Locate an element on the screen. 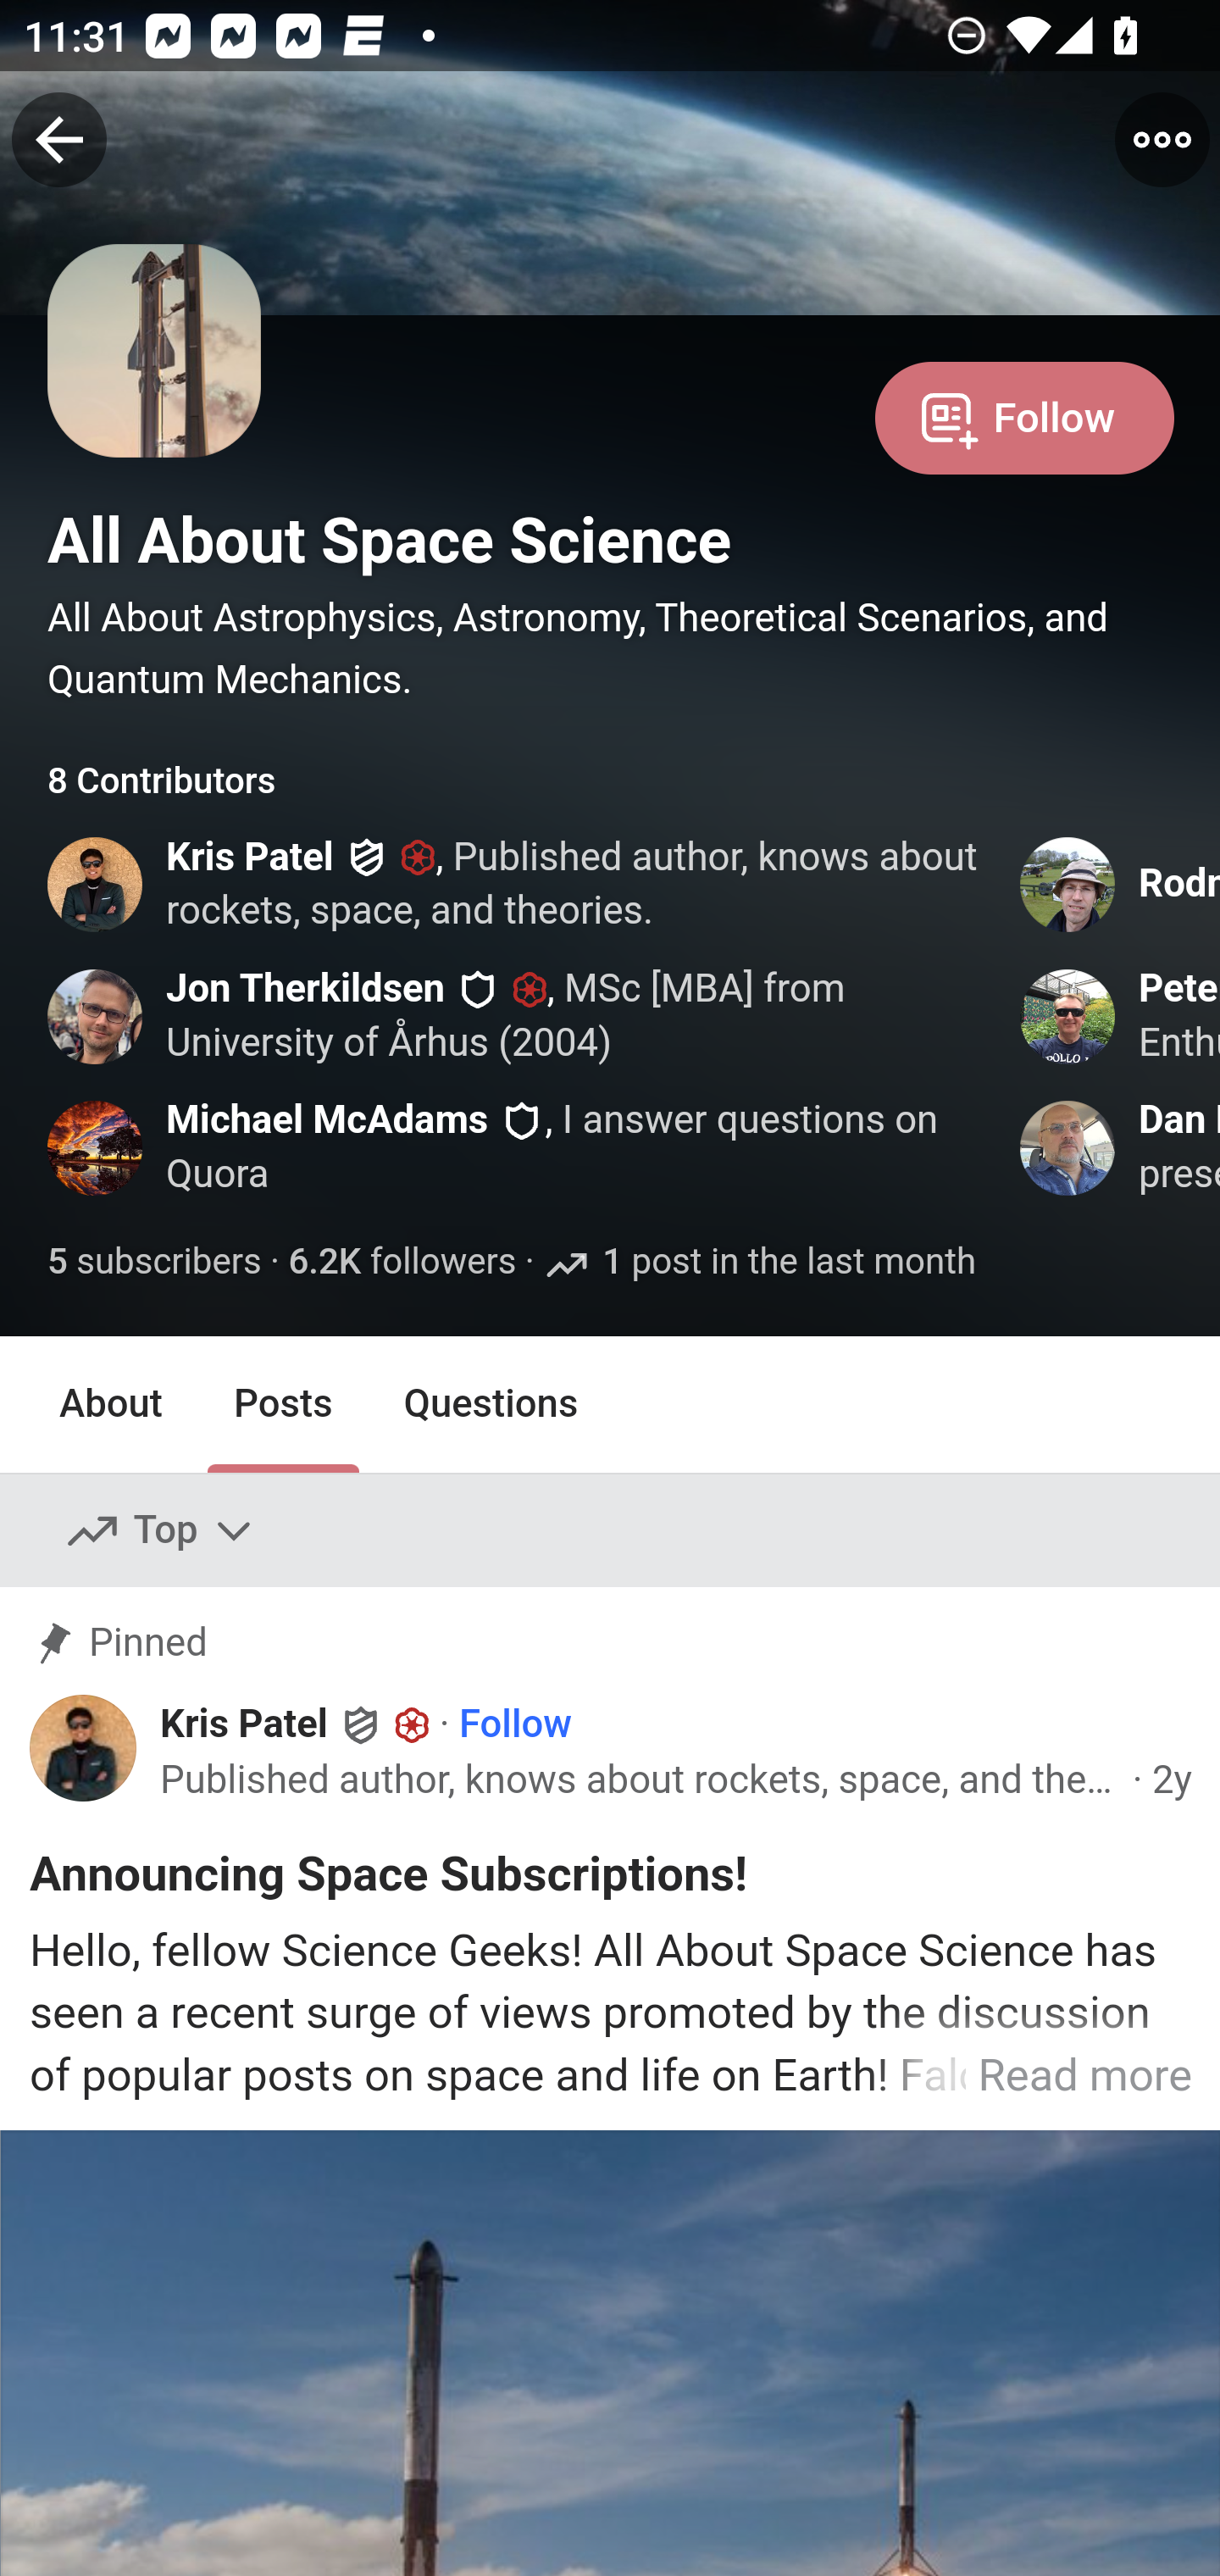 The width and height of the screenshot is (1220, 2576). Profile photo for Kris Patel is located at coordinates (84, 1747).